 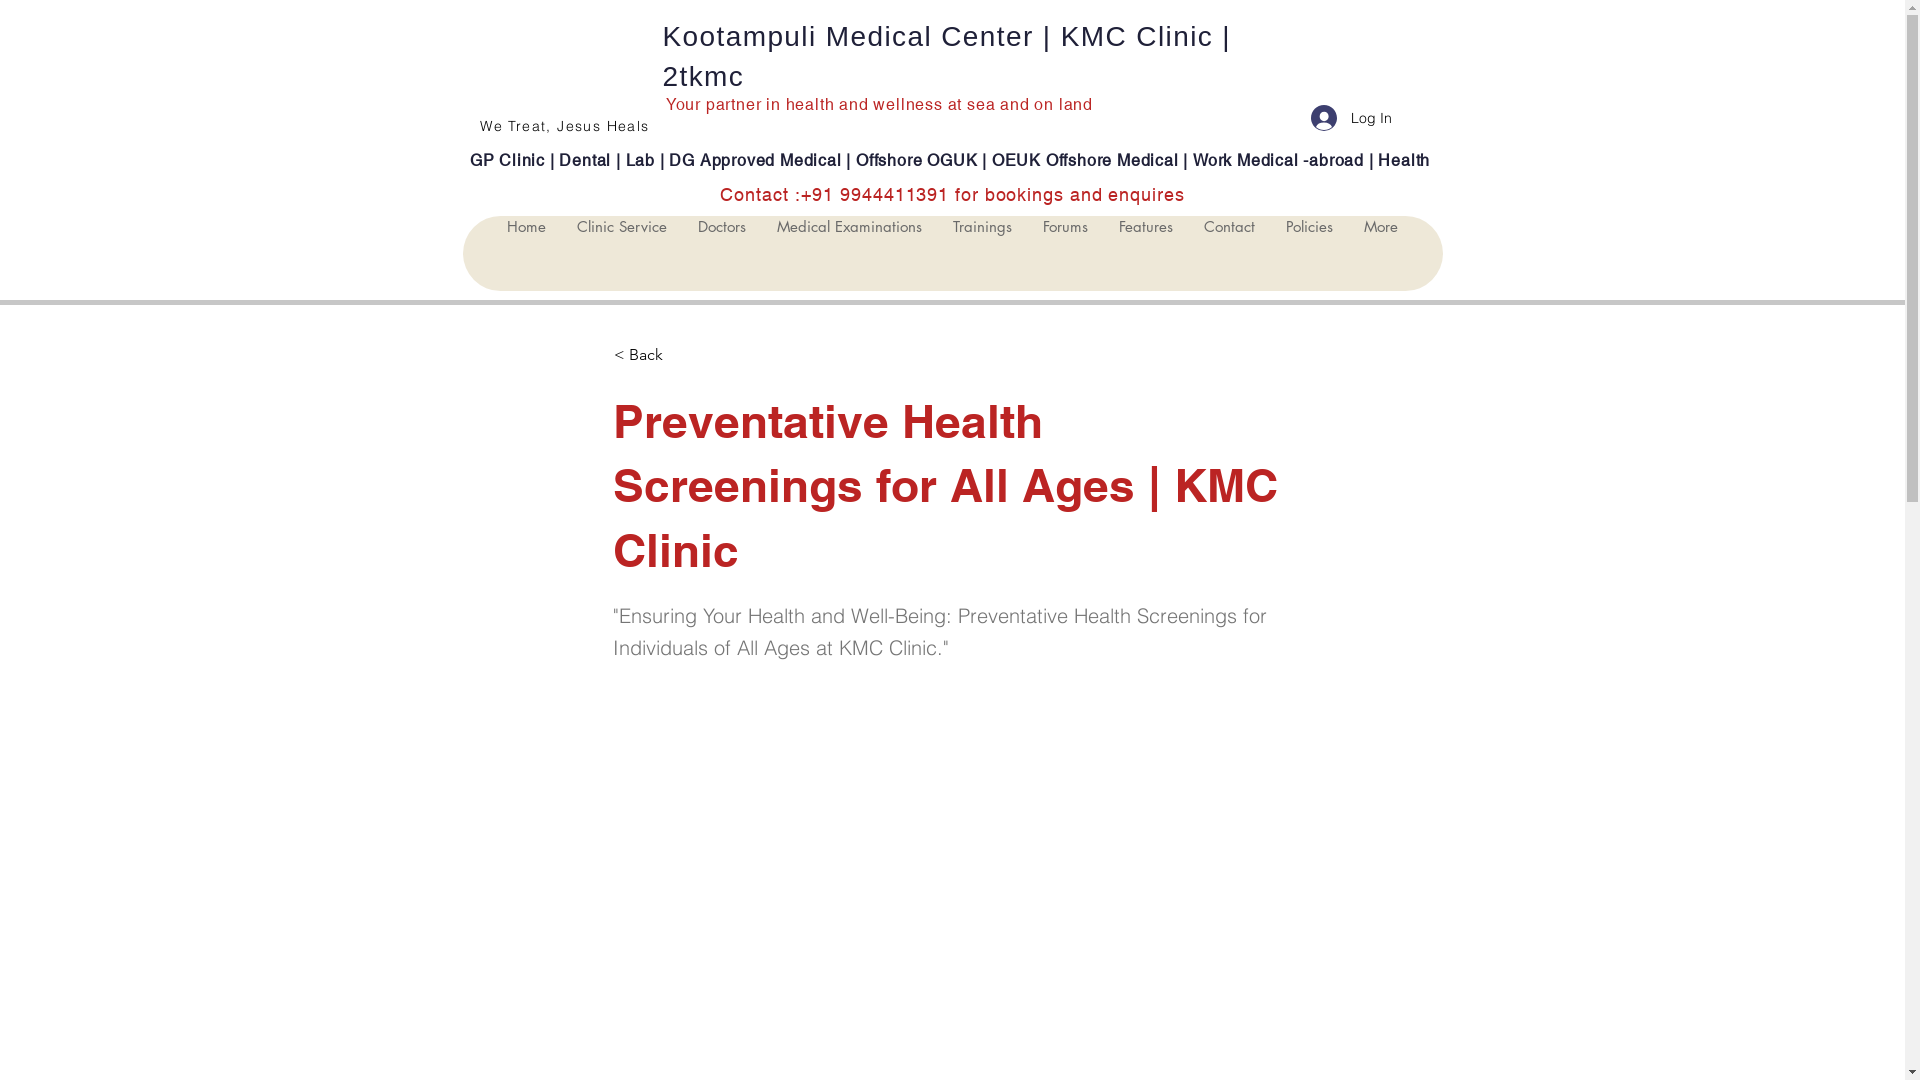 I want to click on We Treat, Jesus Heals, so click(x=564, y=126).